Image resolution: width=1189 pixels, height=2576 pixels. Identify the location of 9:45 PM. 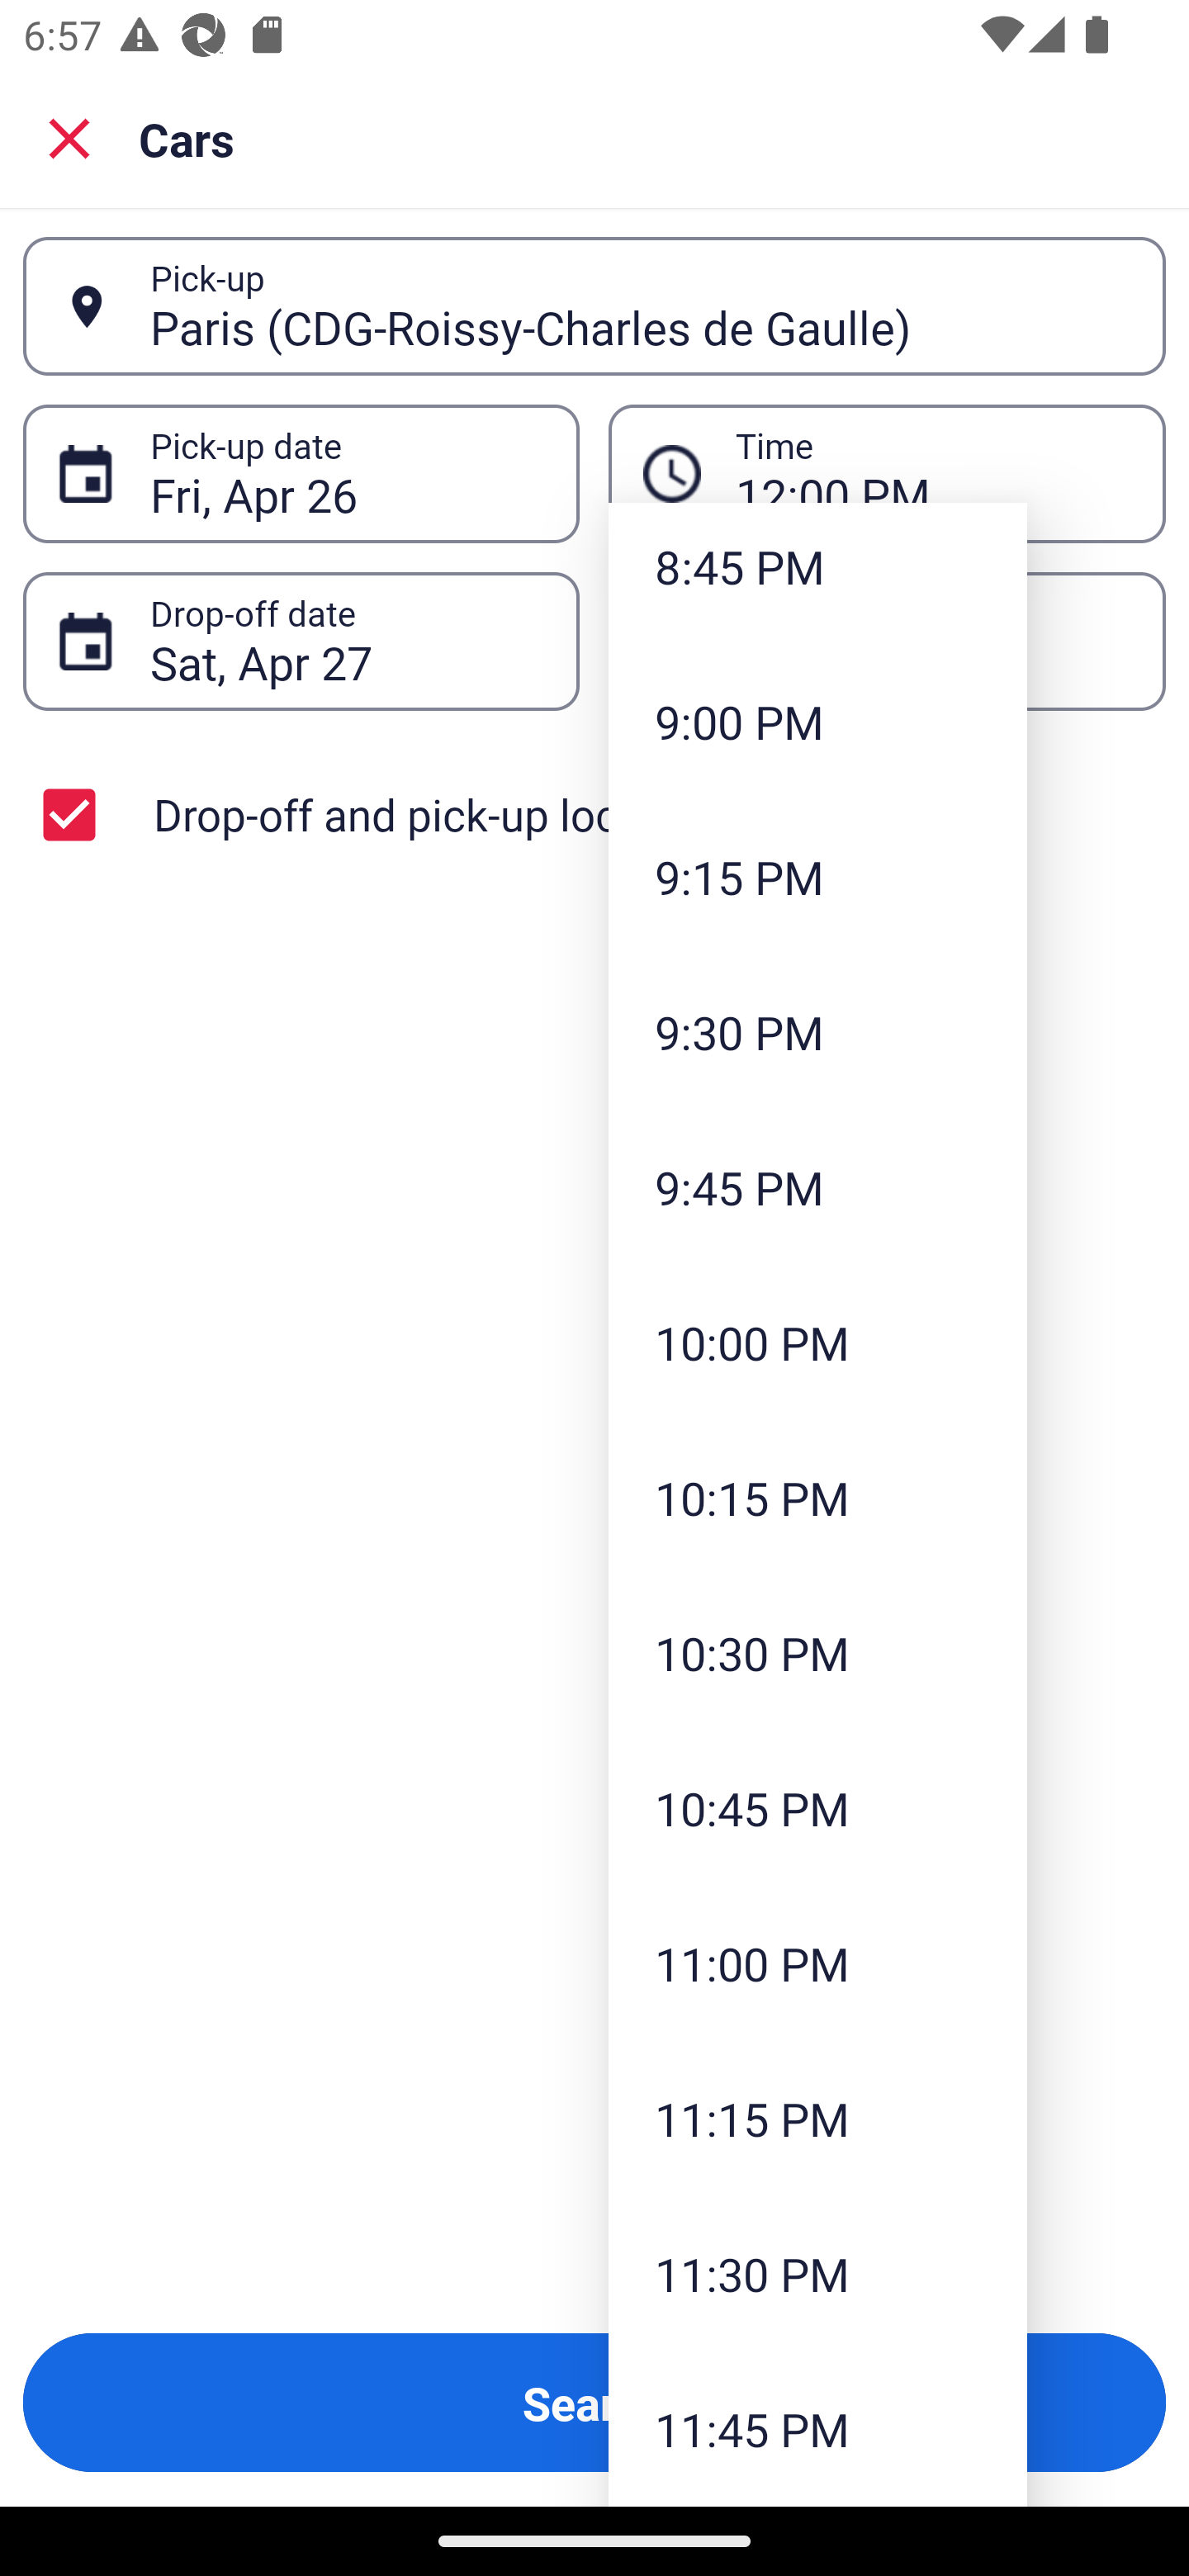
(817, 1187).